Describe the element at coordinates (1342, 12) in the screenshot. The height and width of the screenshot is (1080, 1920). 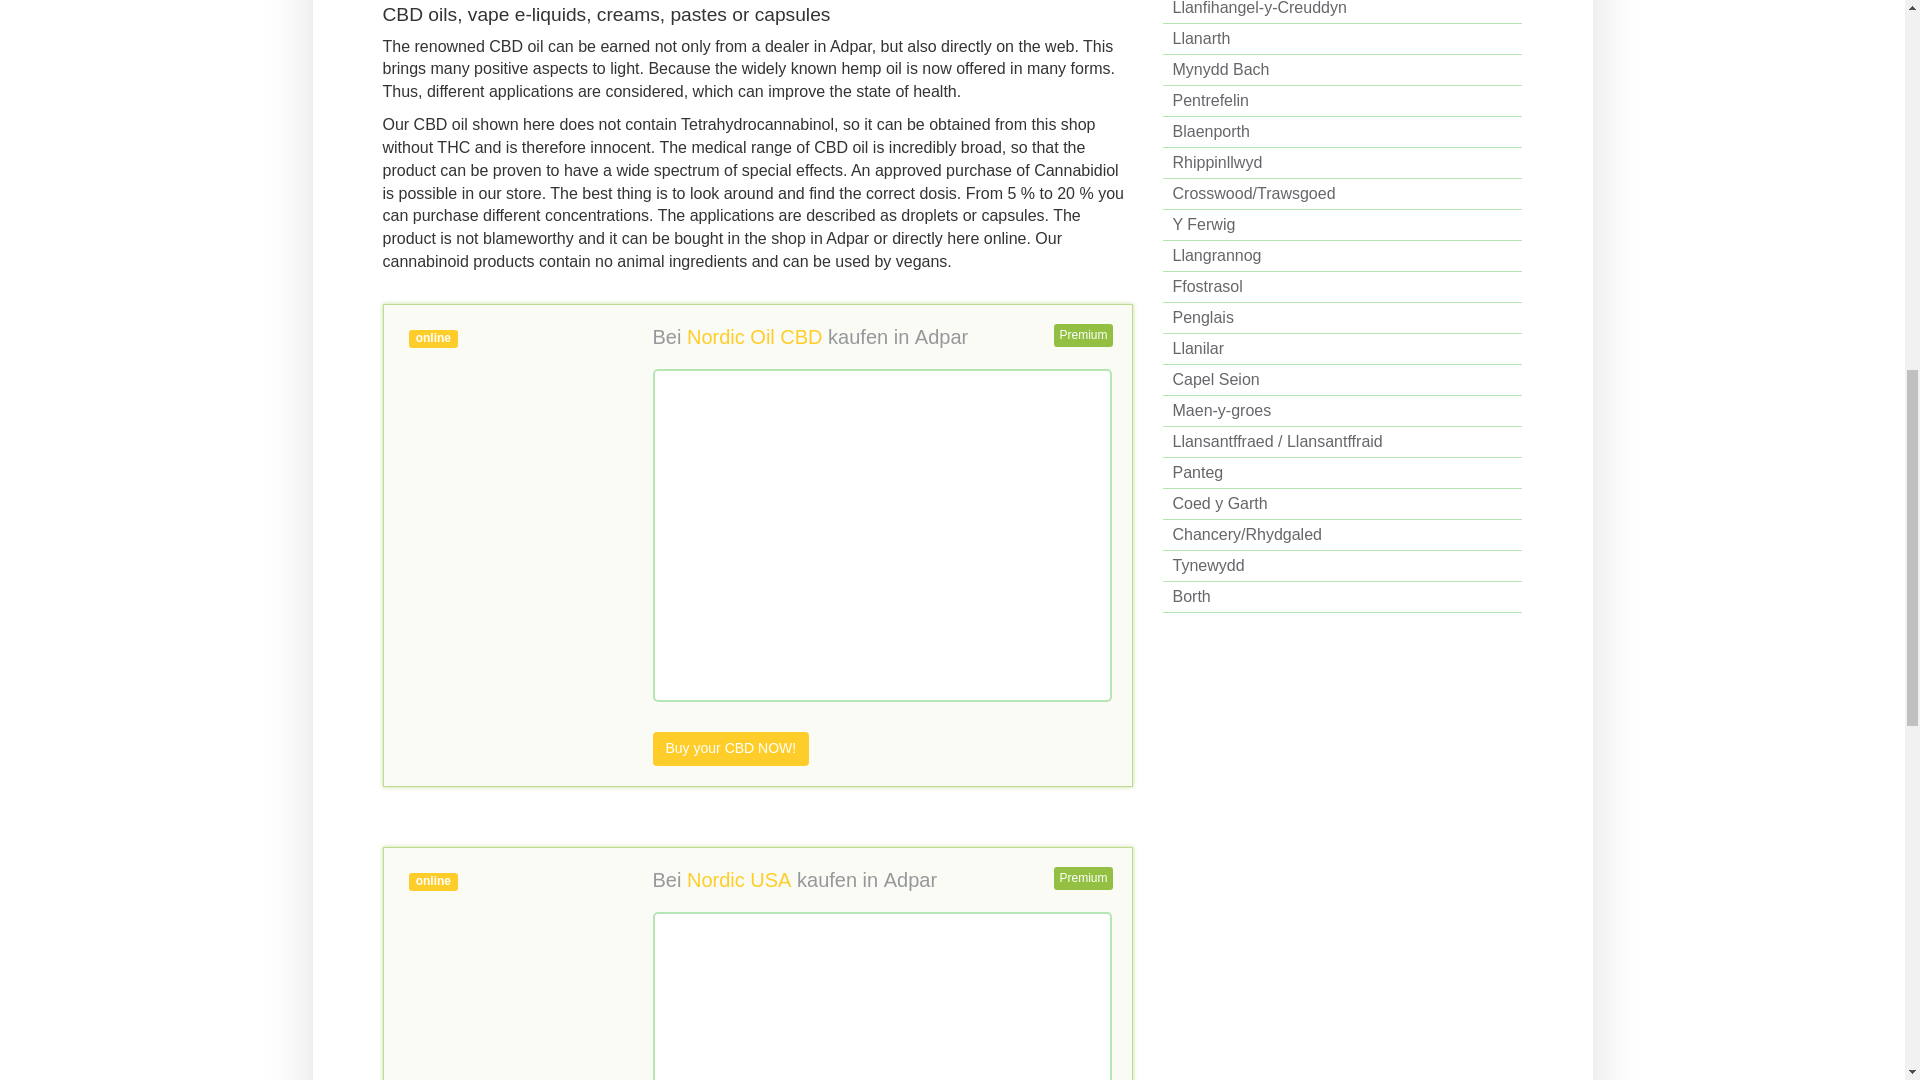
I see `Llanfihangel-y-Creuddyn` at that location.